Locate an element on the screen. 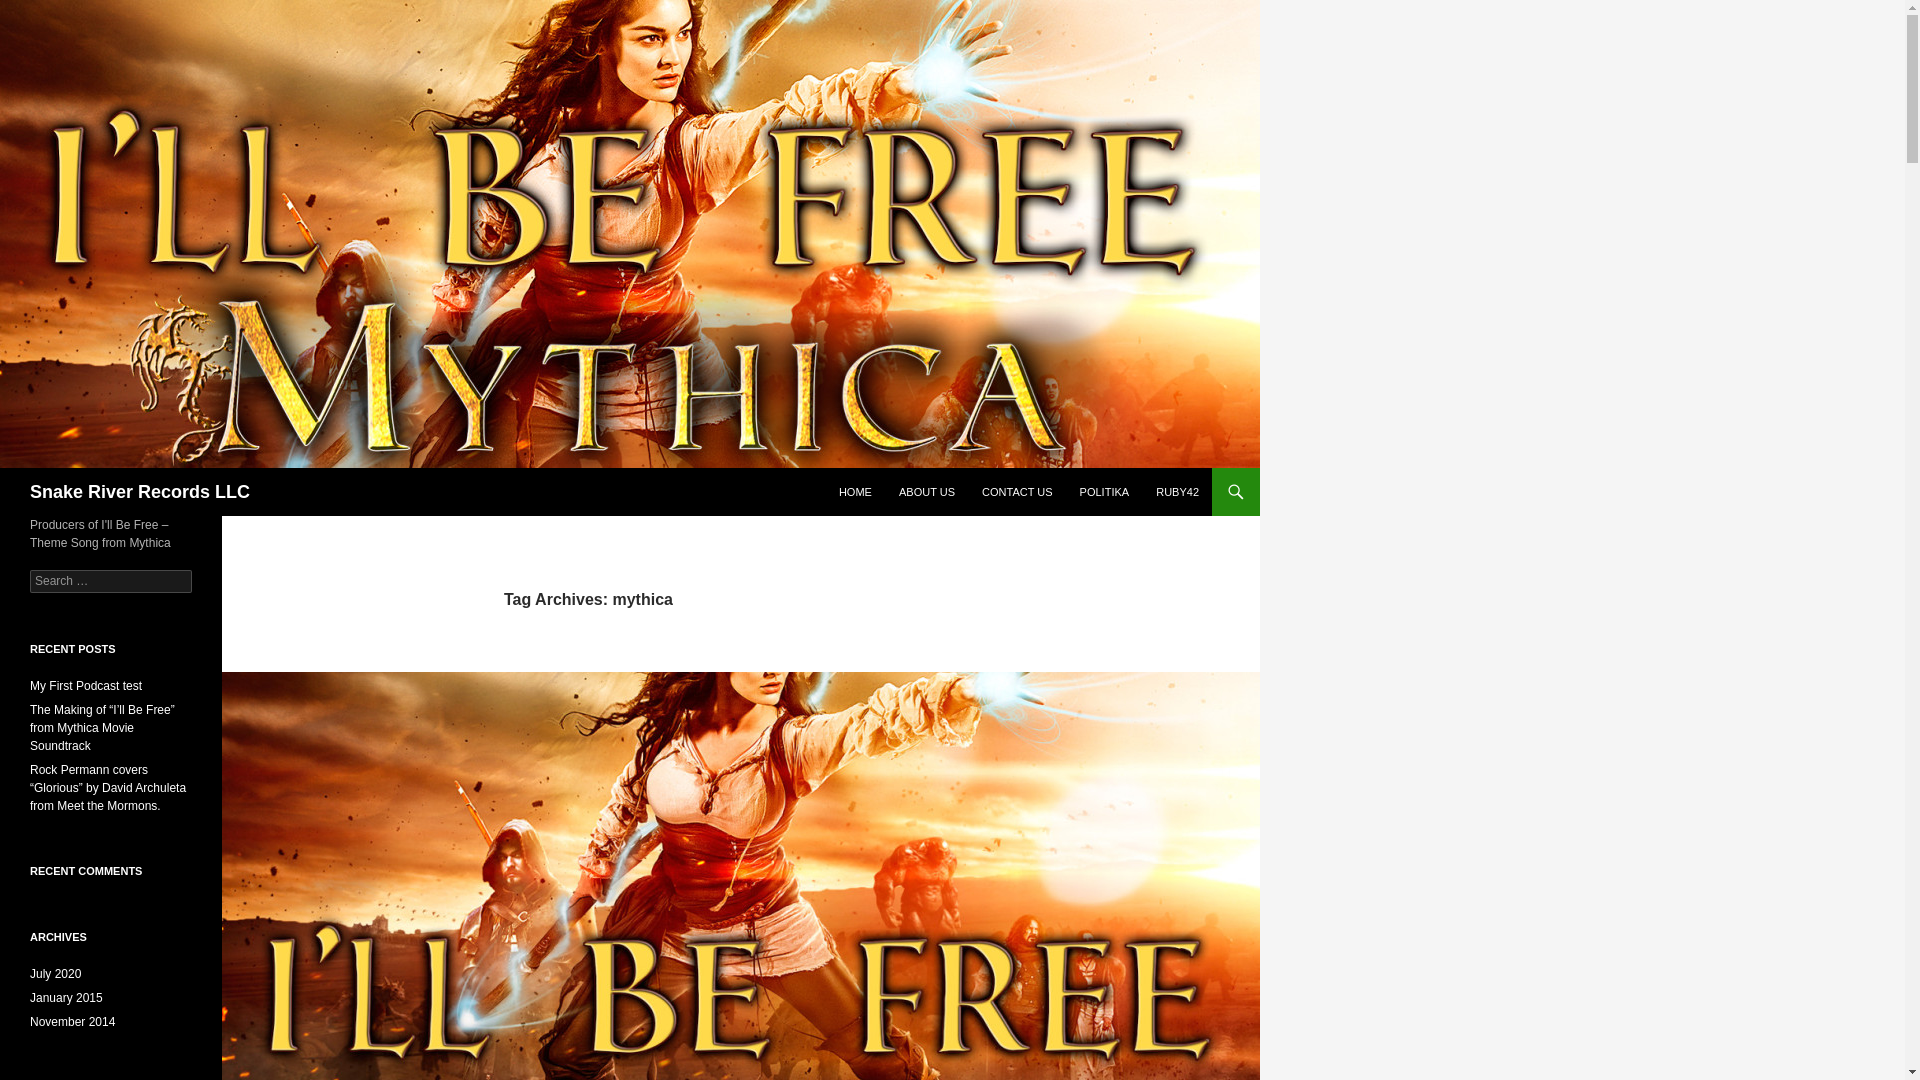 This screenshot has height=1080, width=1920. CONTACT US is located at coordinates (1017, 492).